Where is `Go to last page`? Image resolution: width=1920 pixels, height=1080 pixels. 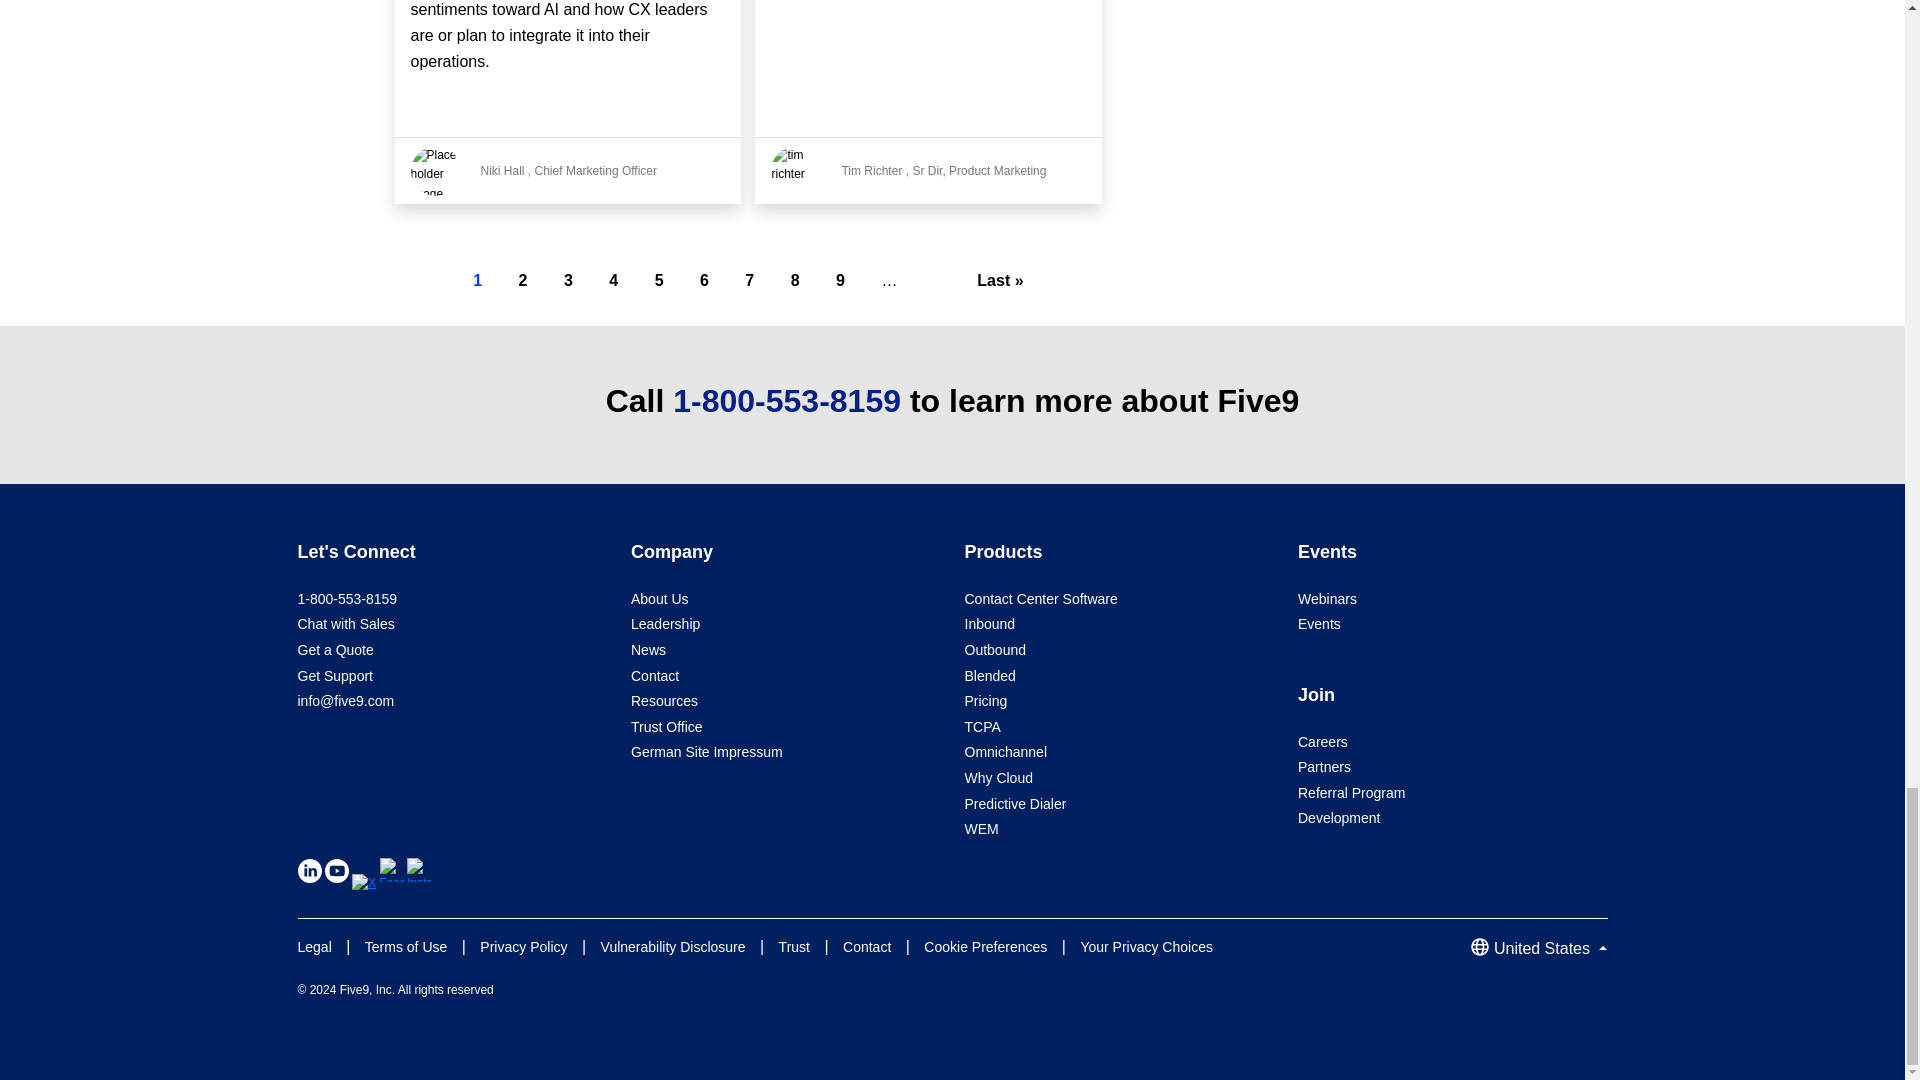 Go to last page is located at coordinates (1000, 280).